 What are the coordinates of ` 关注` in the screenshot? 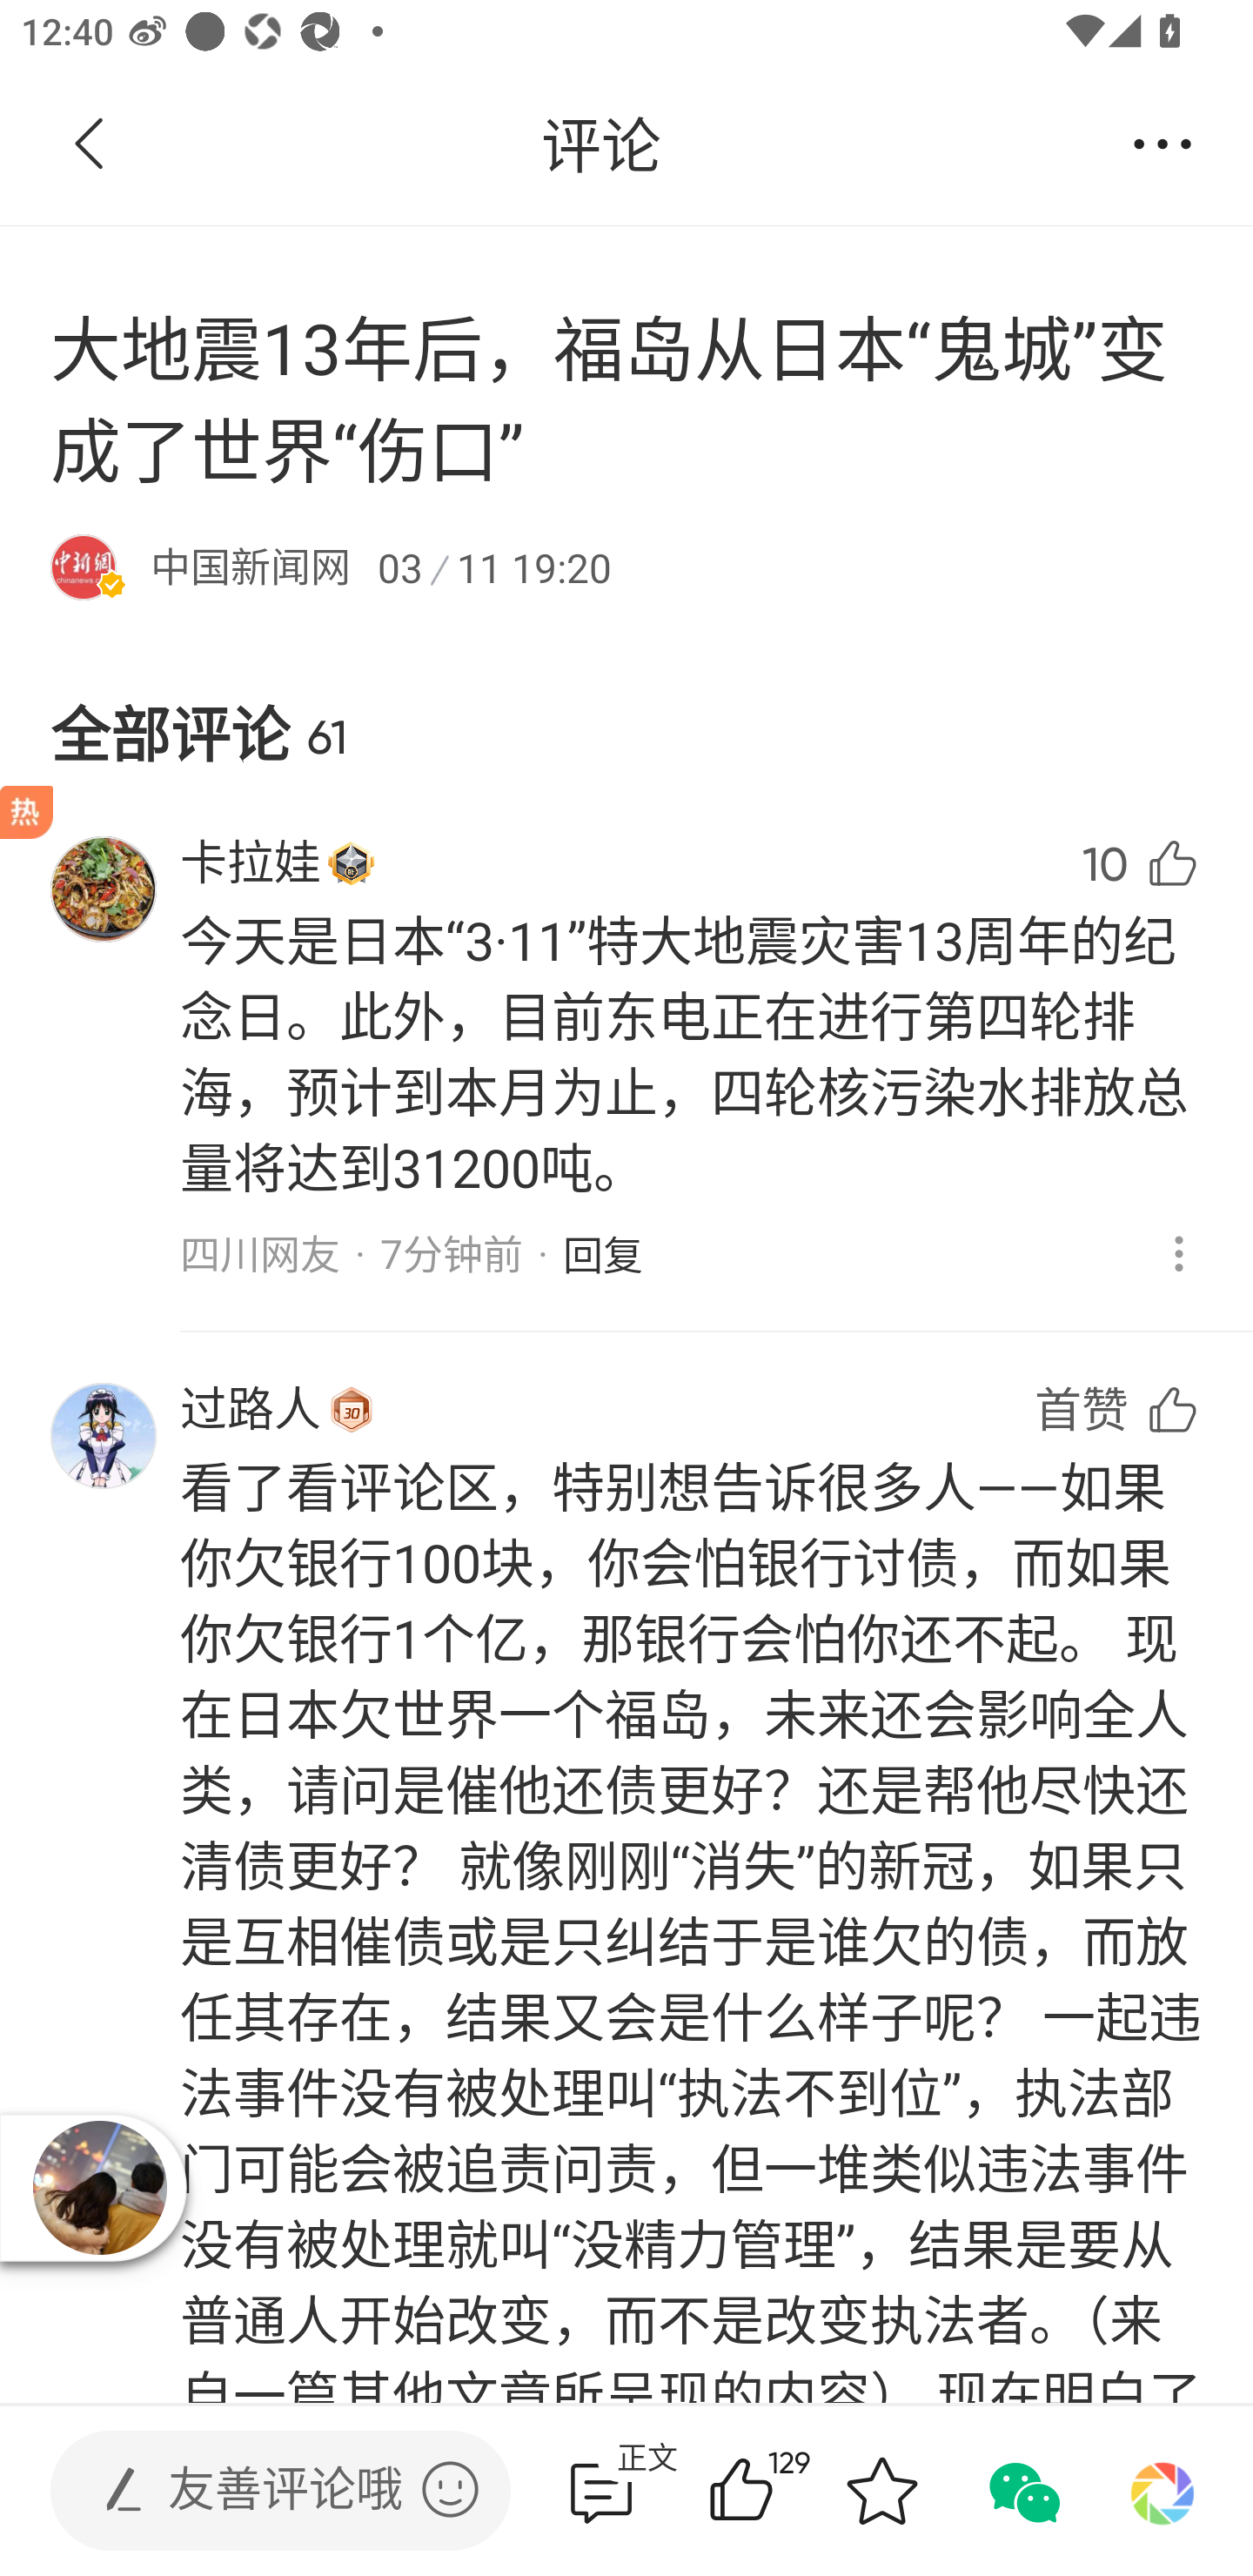 It's located at (649, 145).